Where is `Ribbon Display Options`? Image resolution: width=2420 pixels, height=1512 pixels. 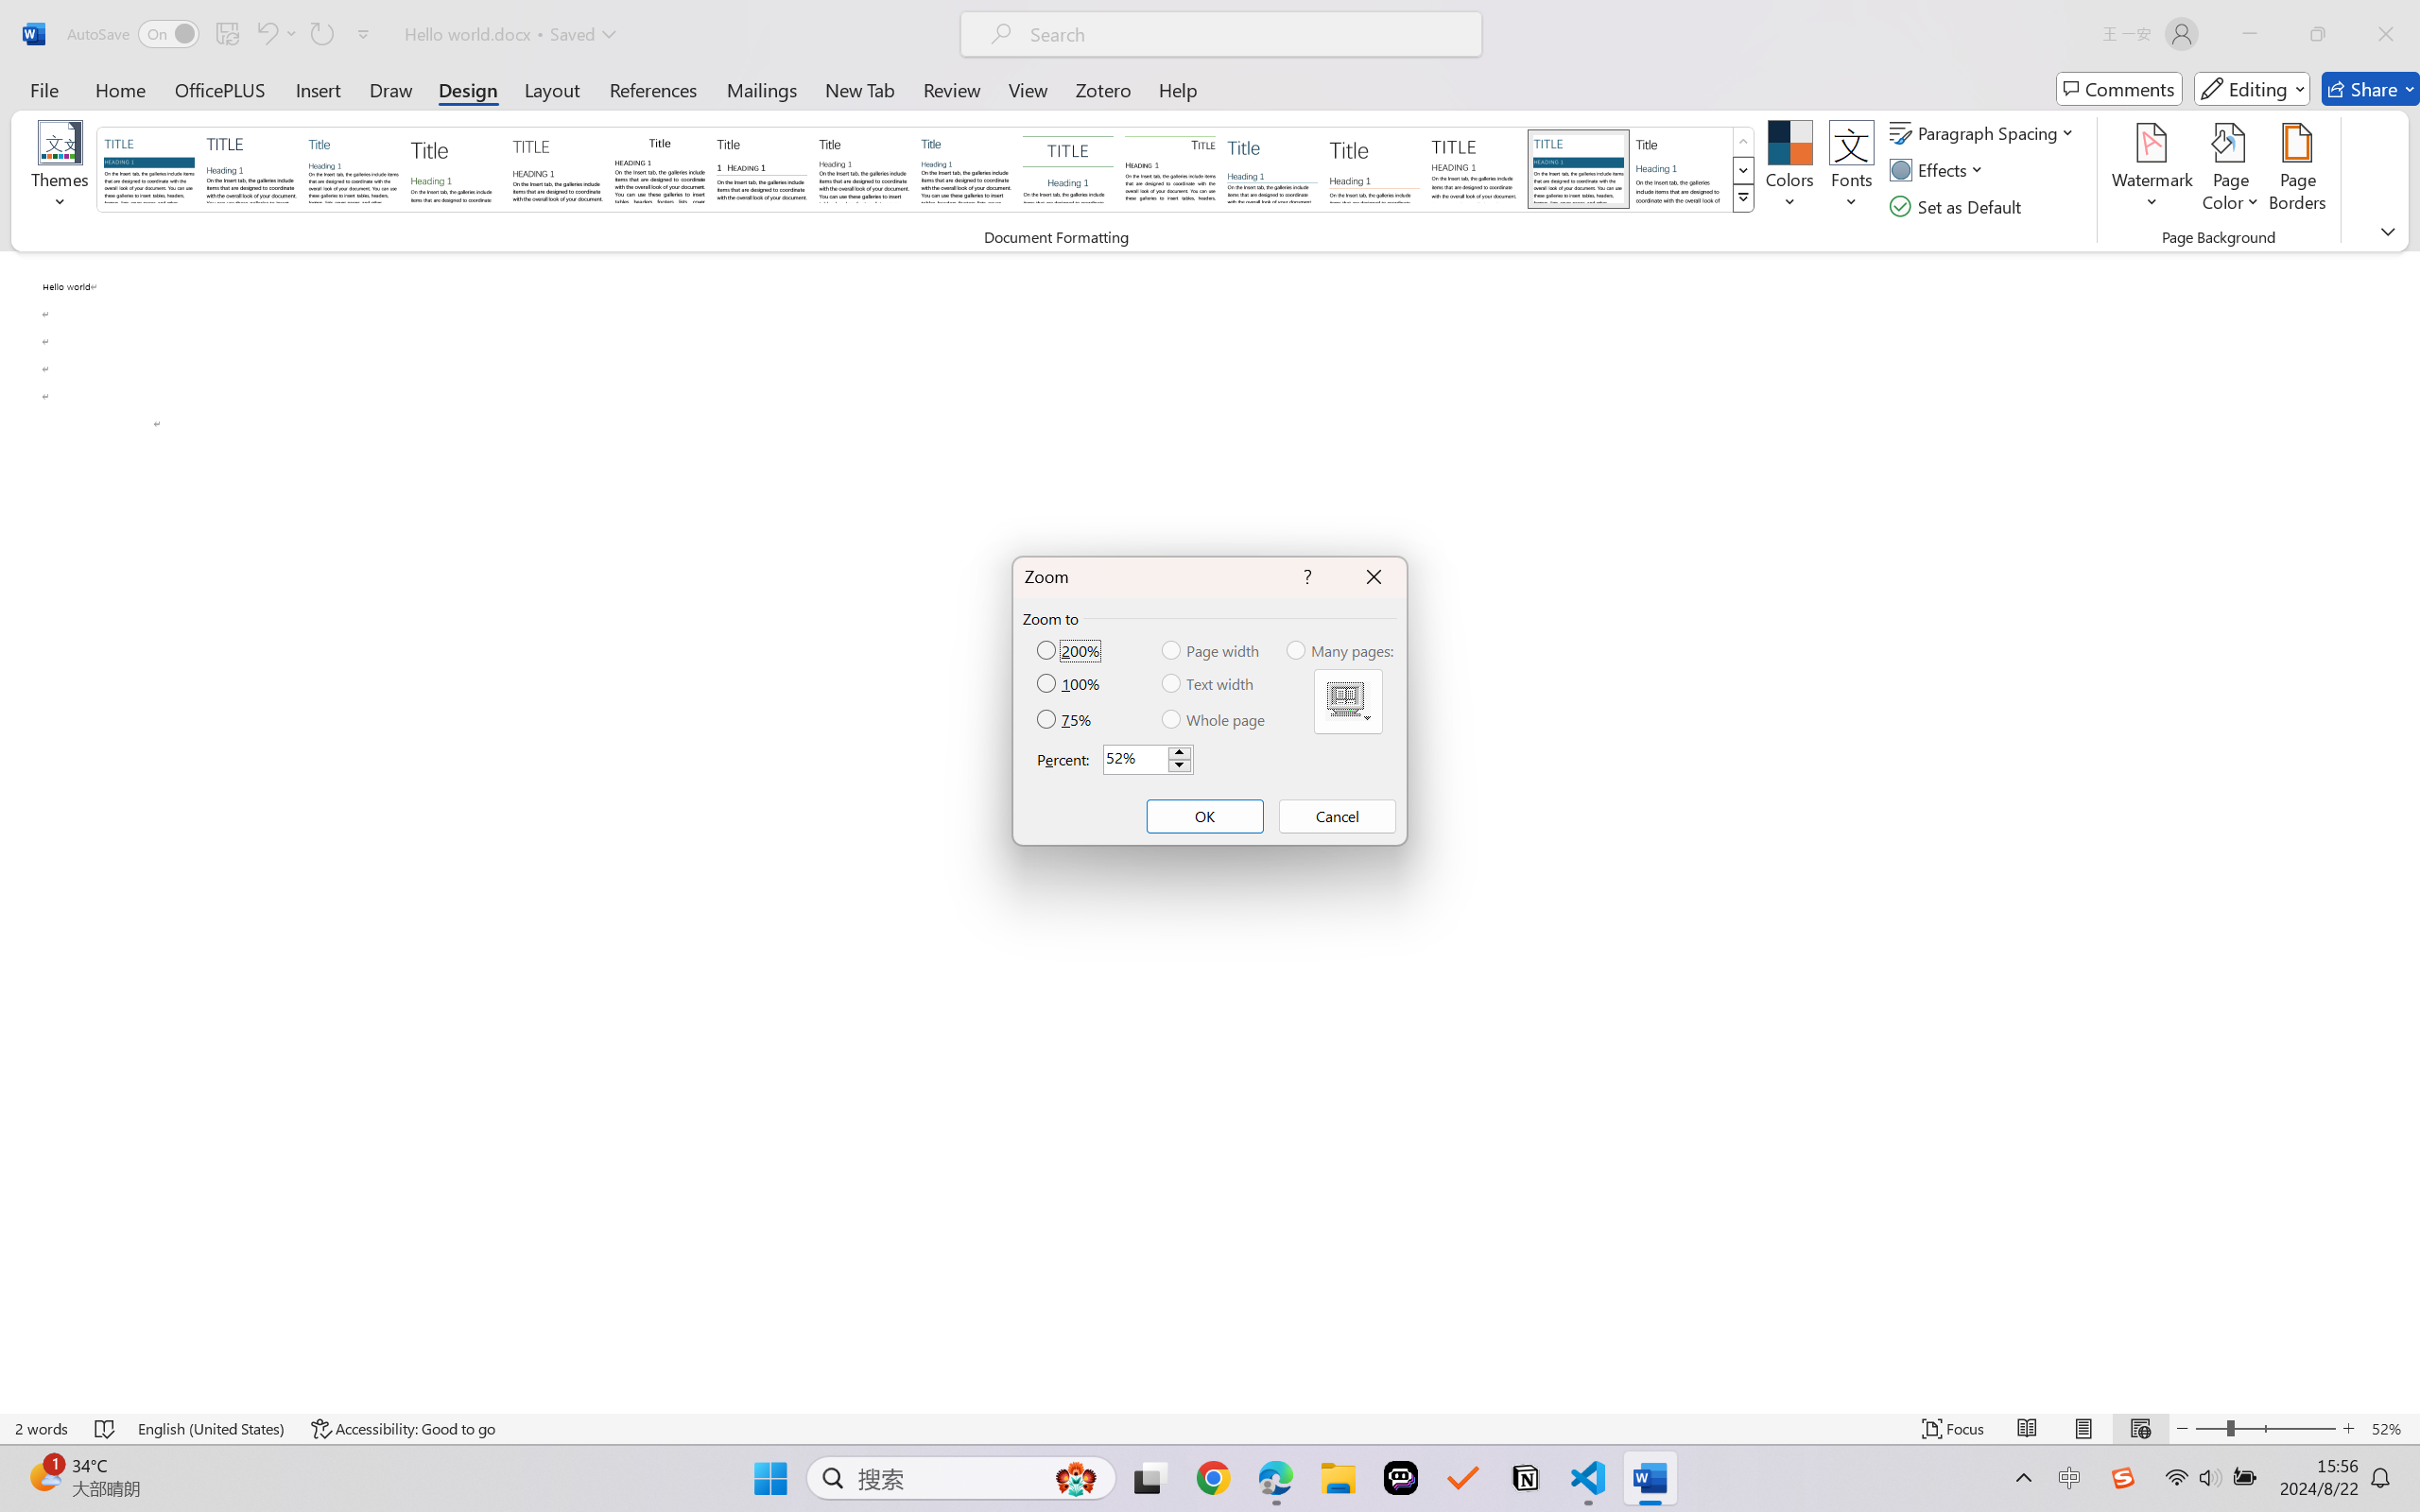
Ribbon Display Options is located at coordinates (2388, 231).